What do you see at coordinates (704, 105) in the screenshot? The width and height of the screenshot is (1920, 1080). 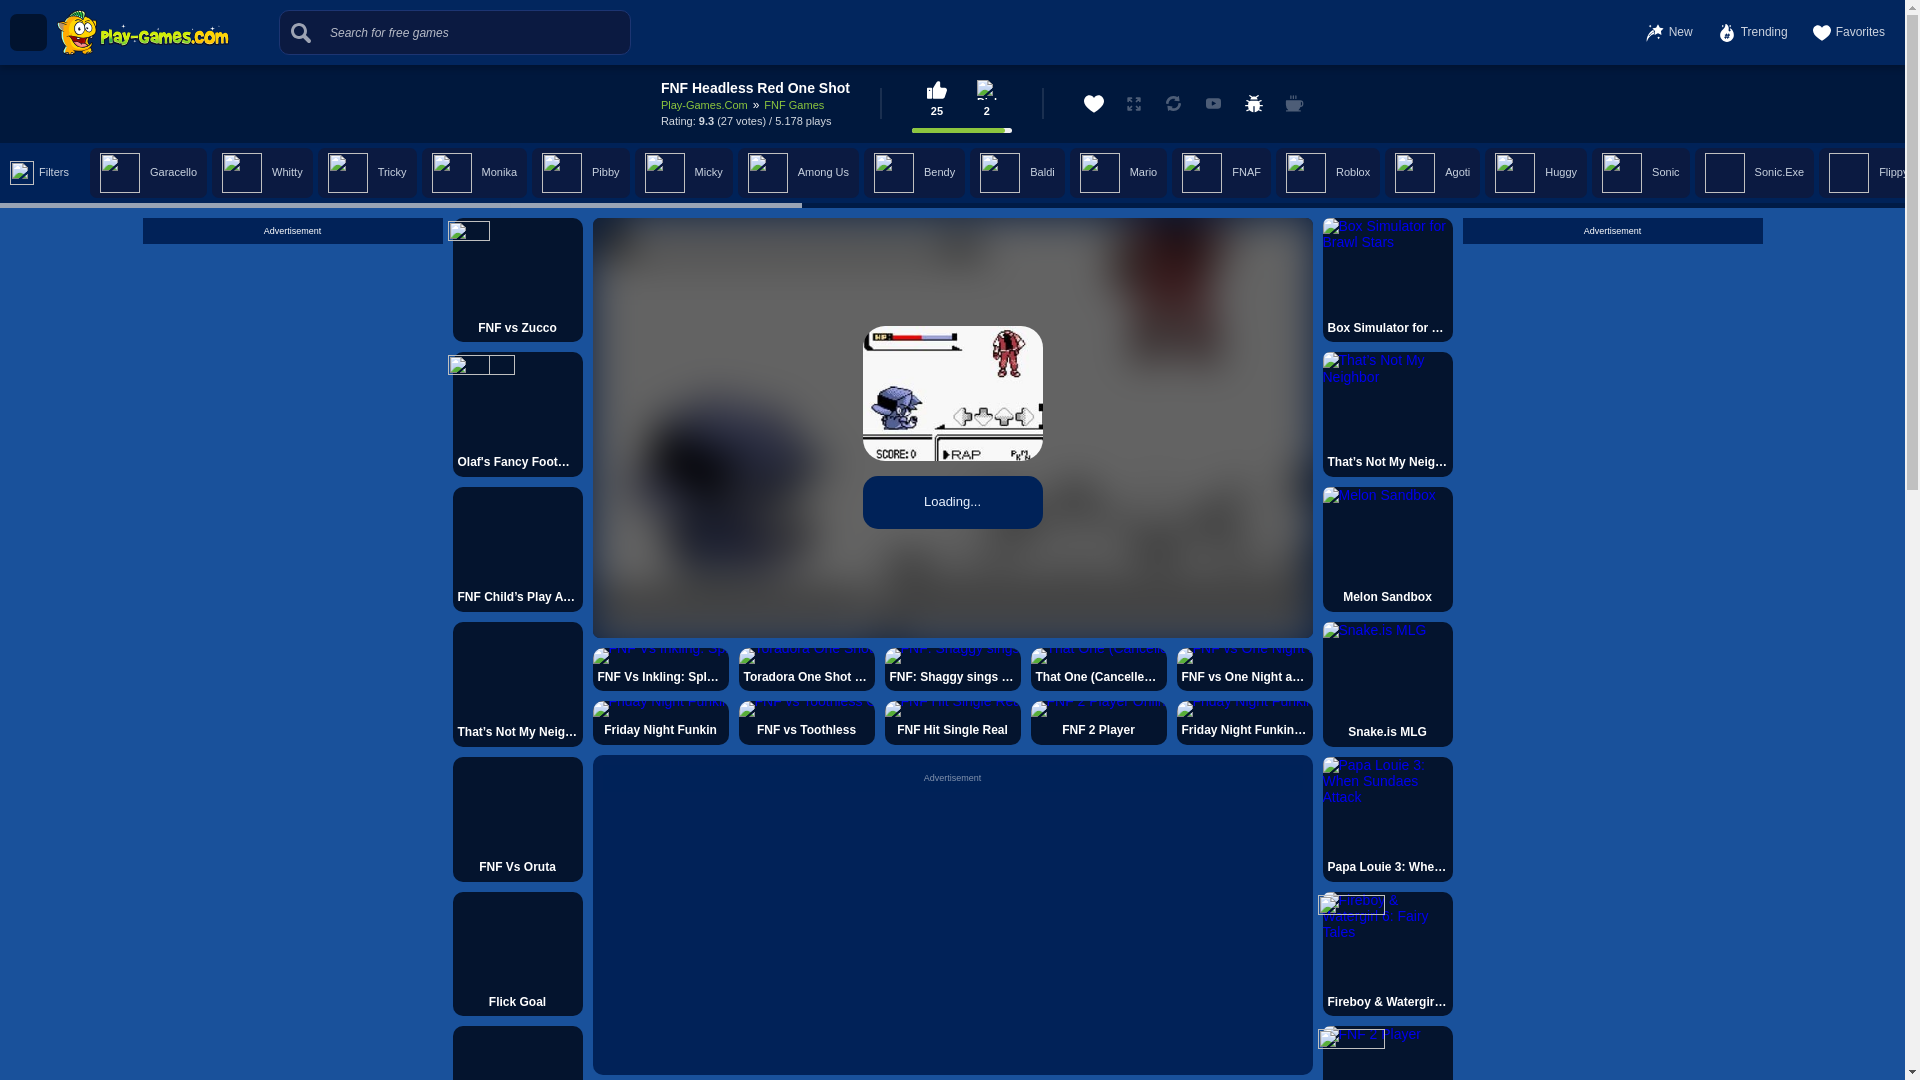 I see `Play-Games.Com` at bounding box center [704, 105].